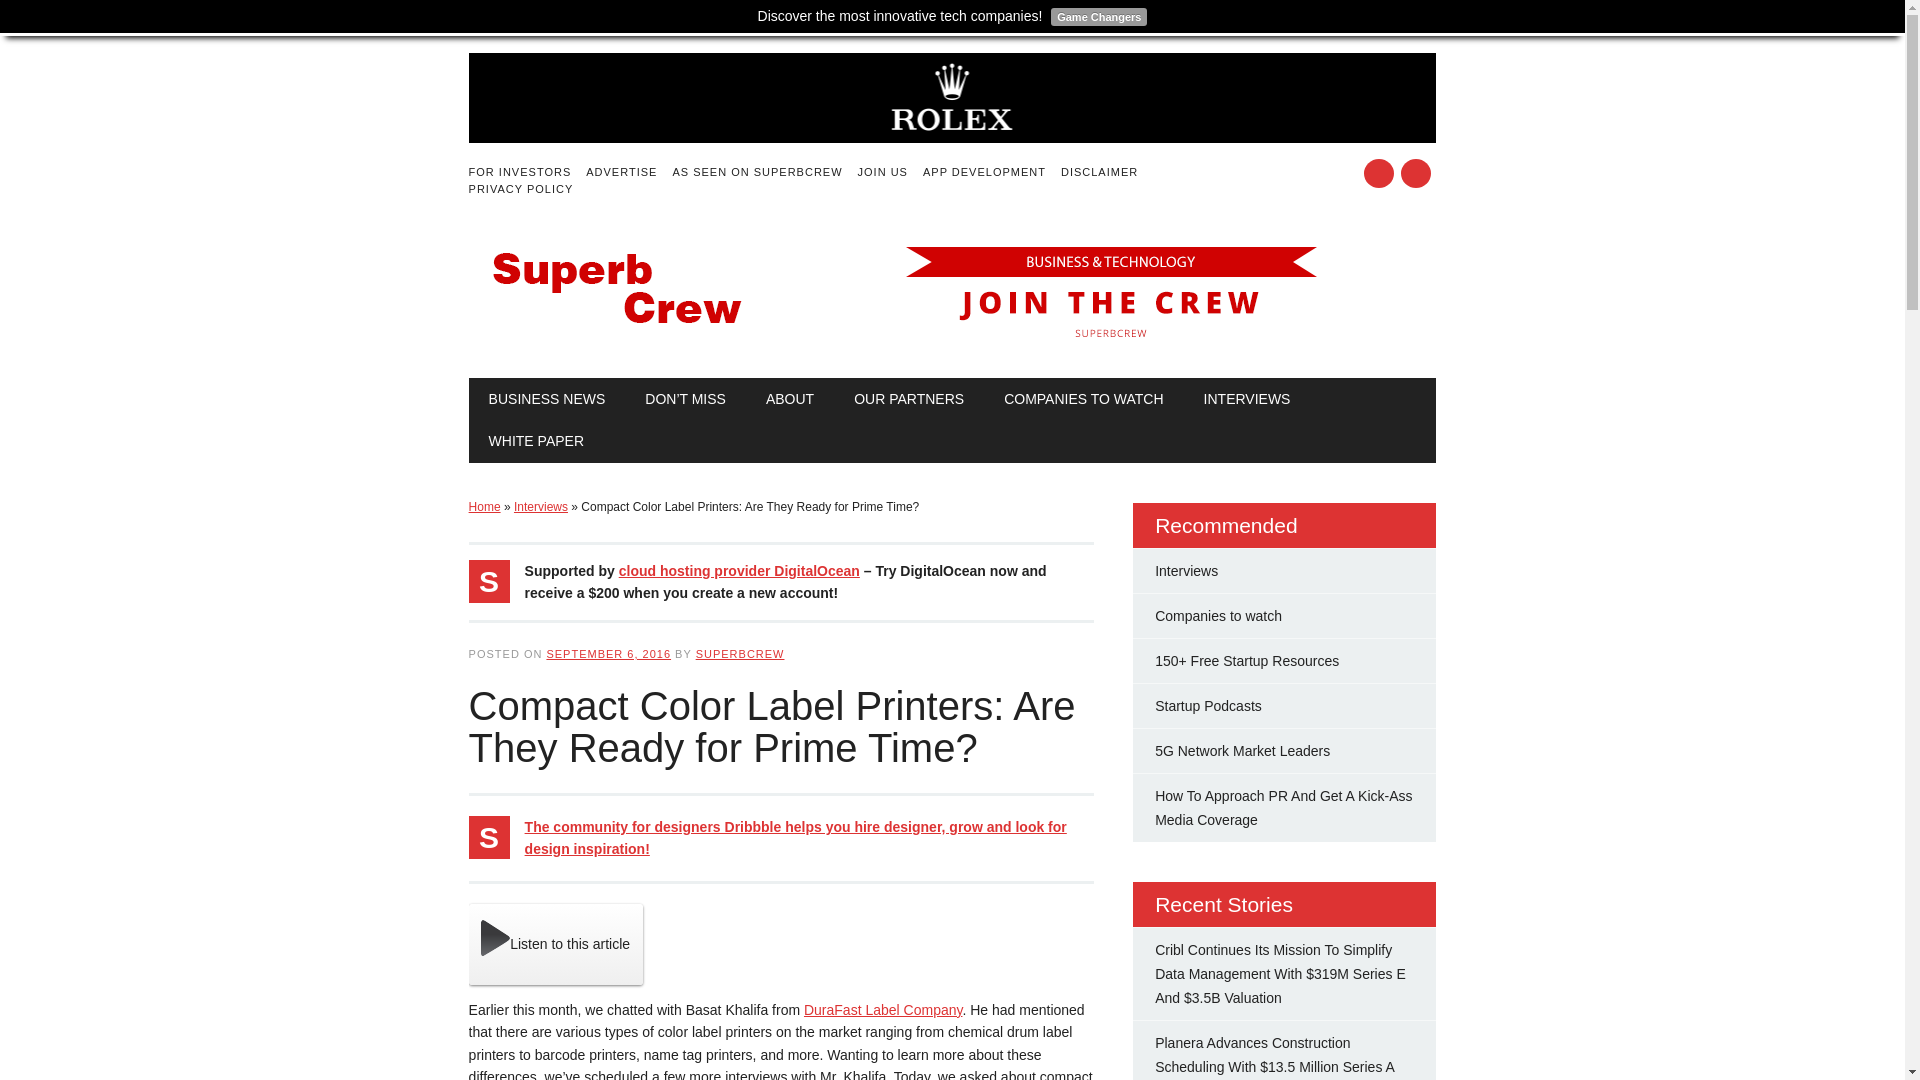  Describe the element at coordinates (608, 654) in the screenshot. I see `5:00 am` at that location.